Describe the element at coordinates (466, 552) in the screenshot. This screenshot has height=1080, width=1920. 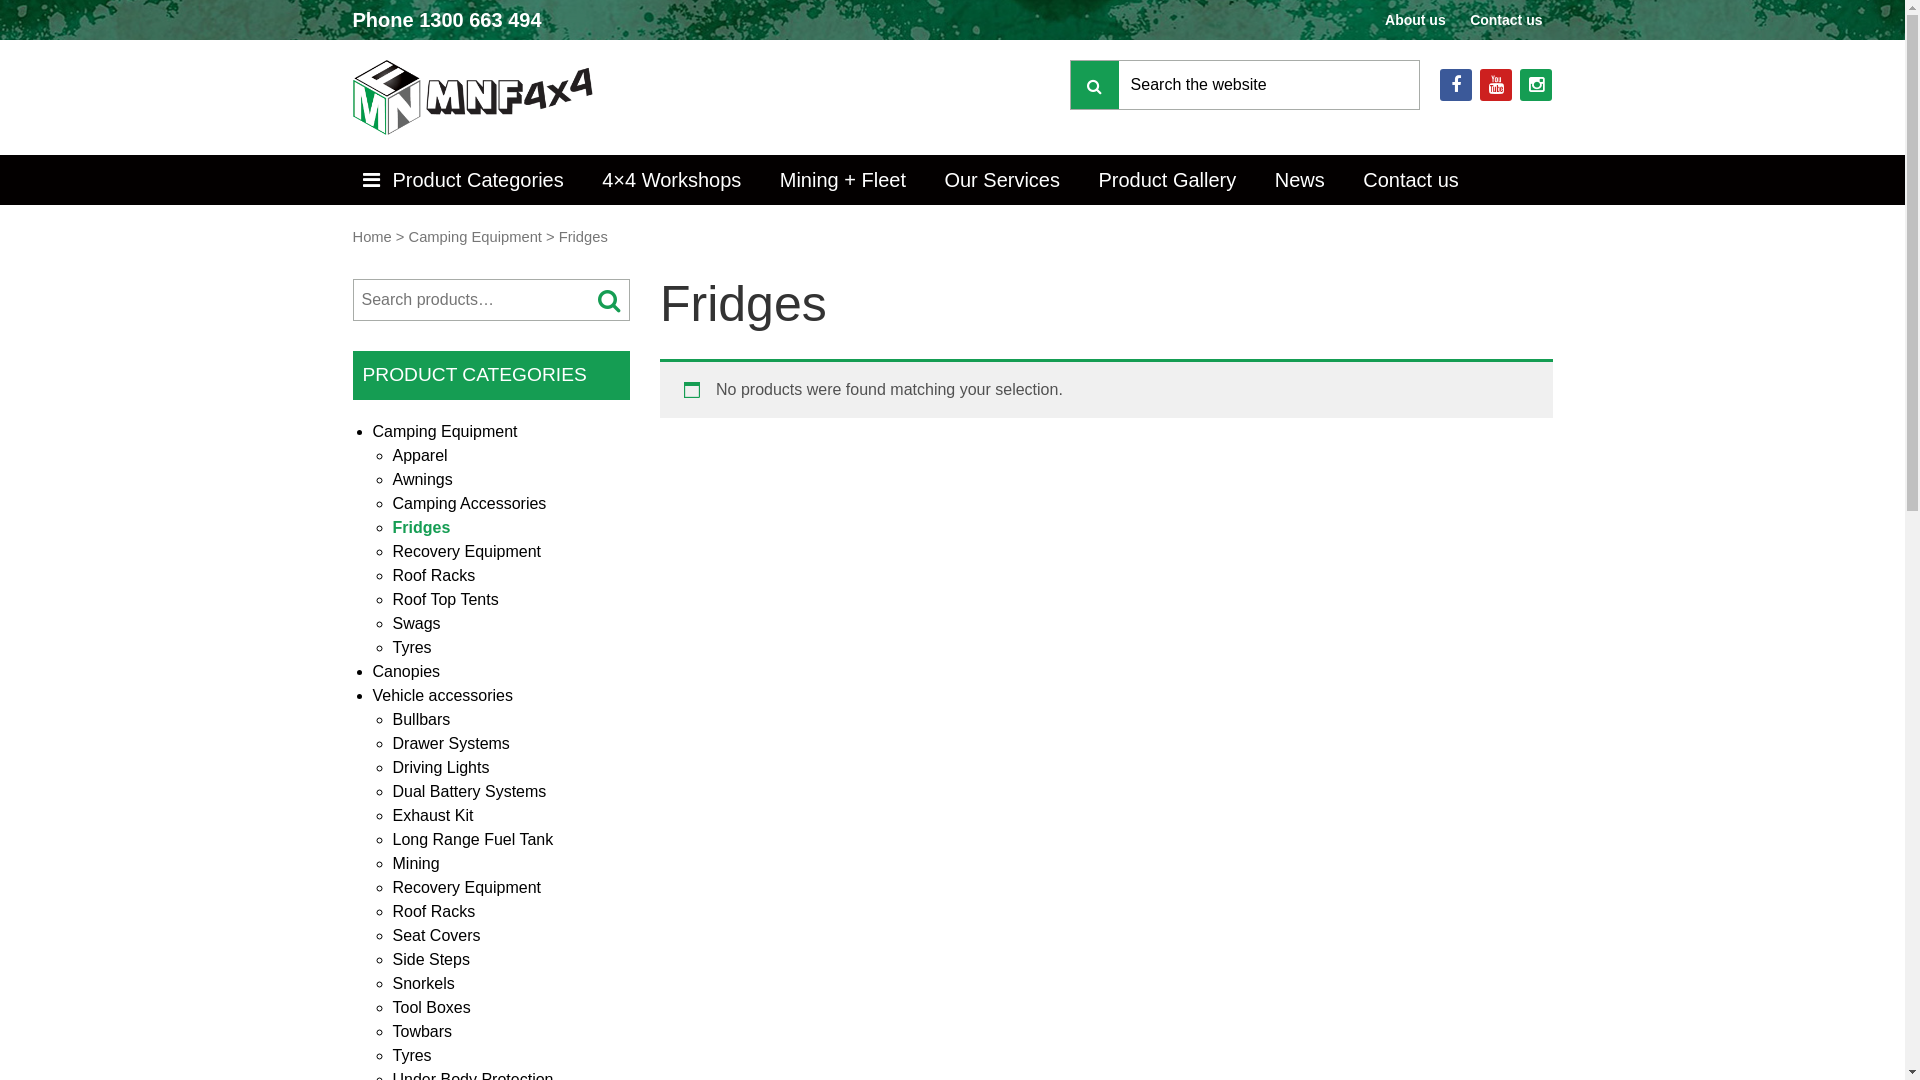
I see `Recovery Equipment` at that location.